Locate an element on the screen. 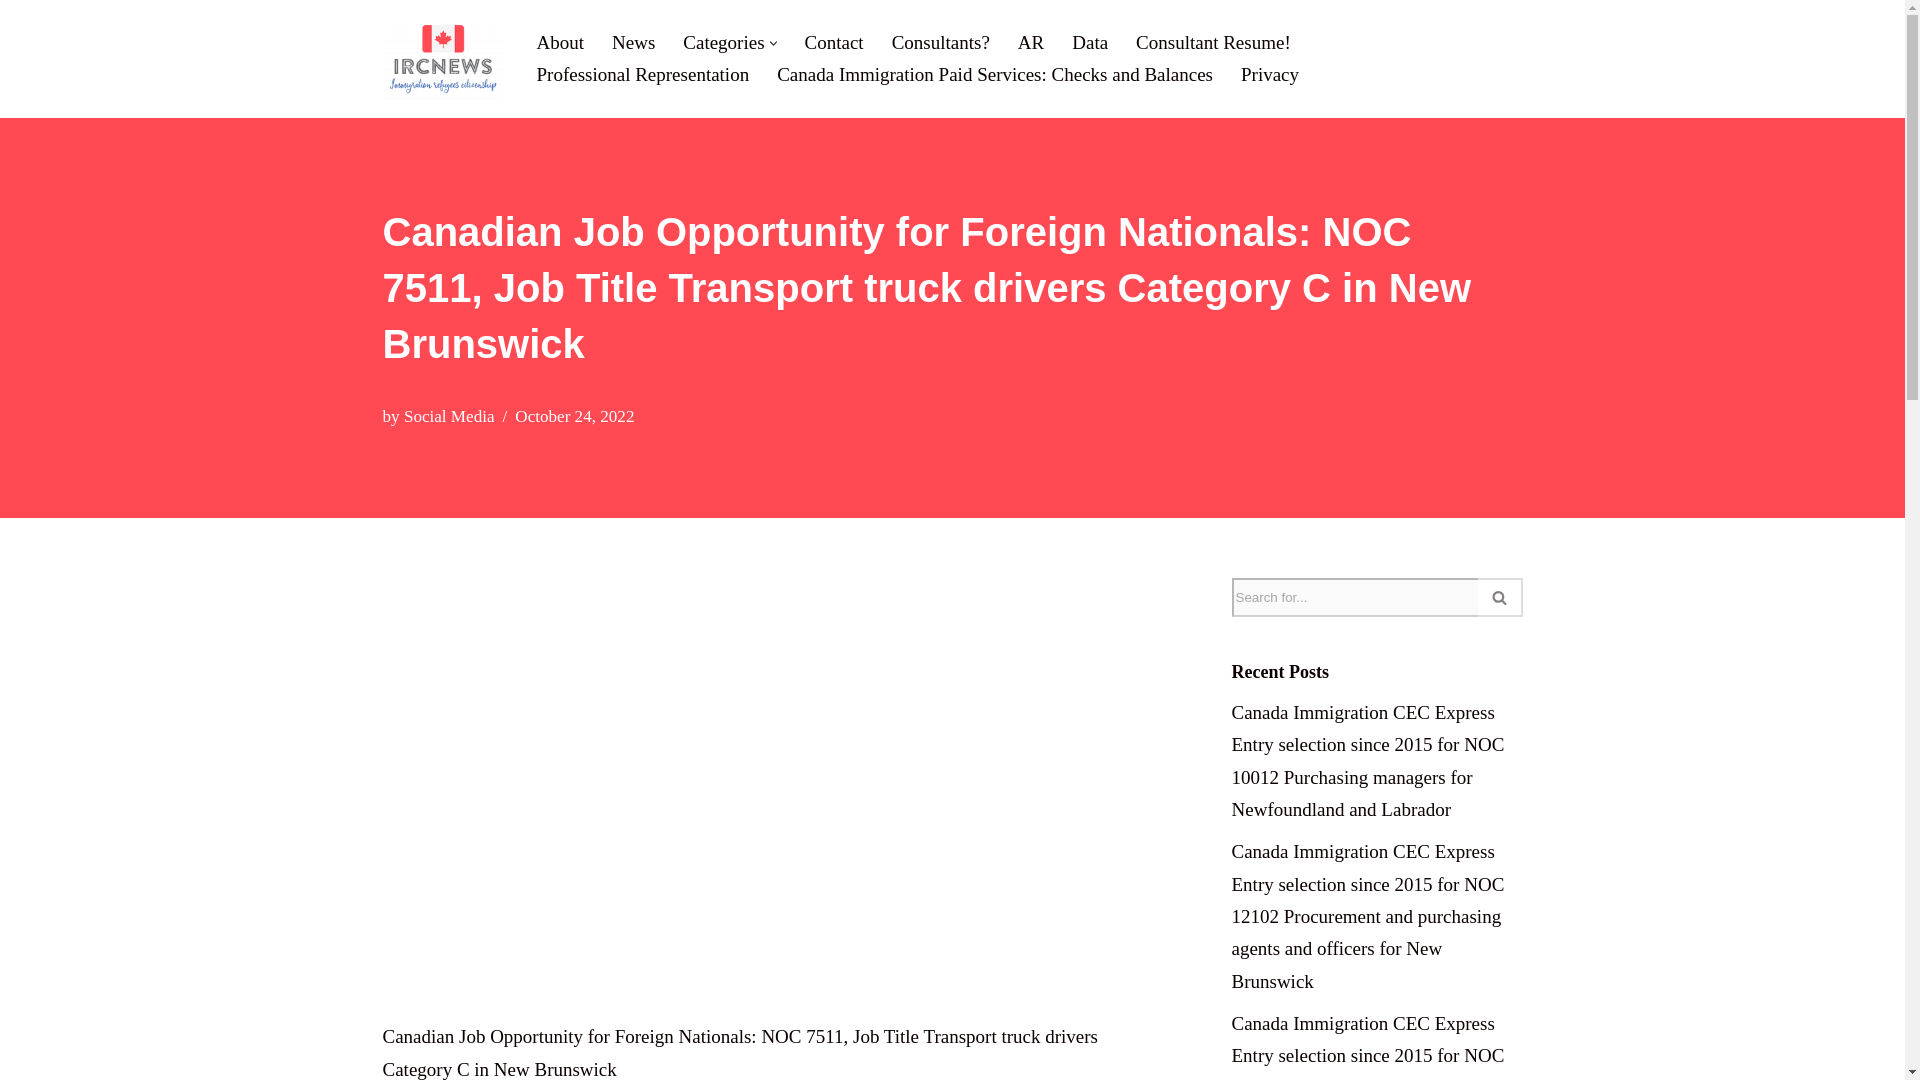  Skip to content is located at coordinates (15, 42).